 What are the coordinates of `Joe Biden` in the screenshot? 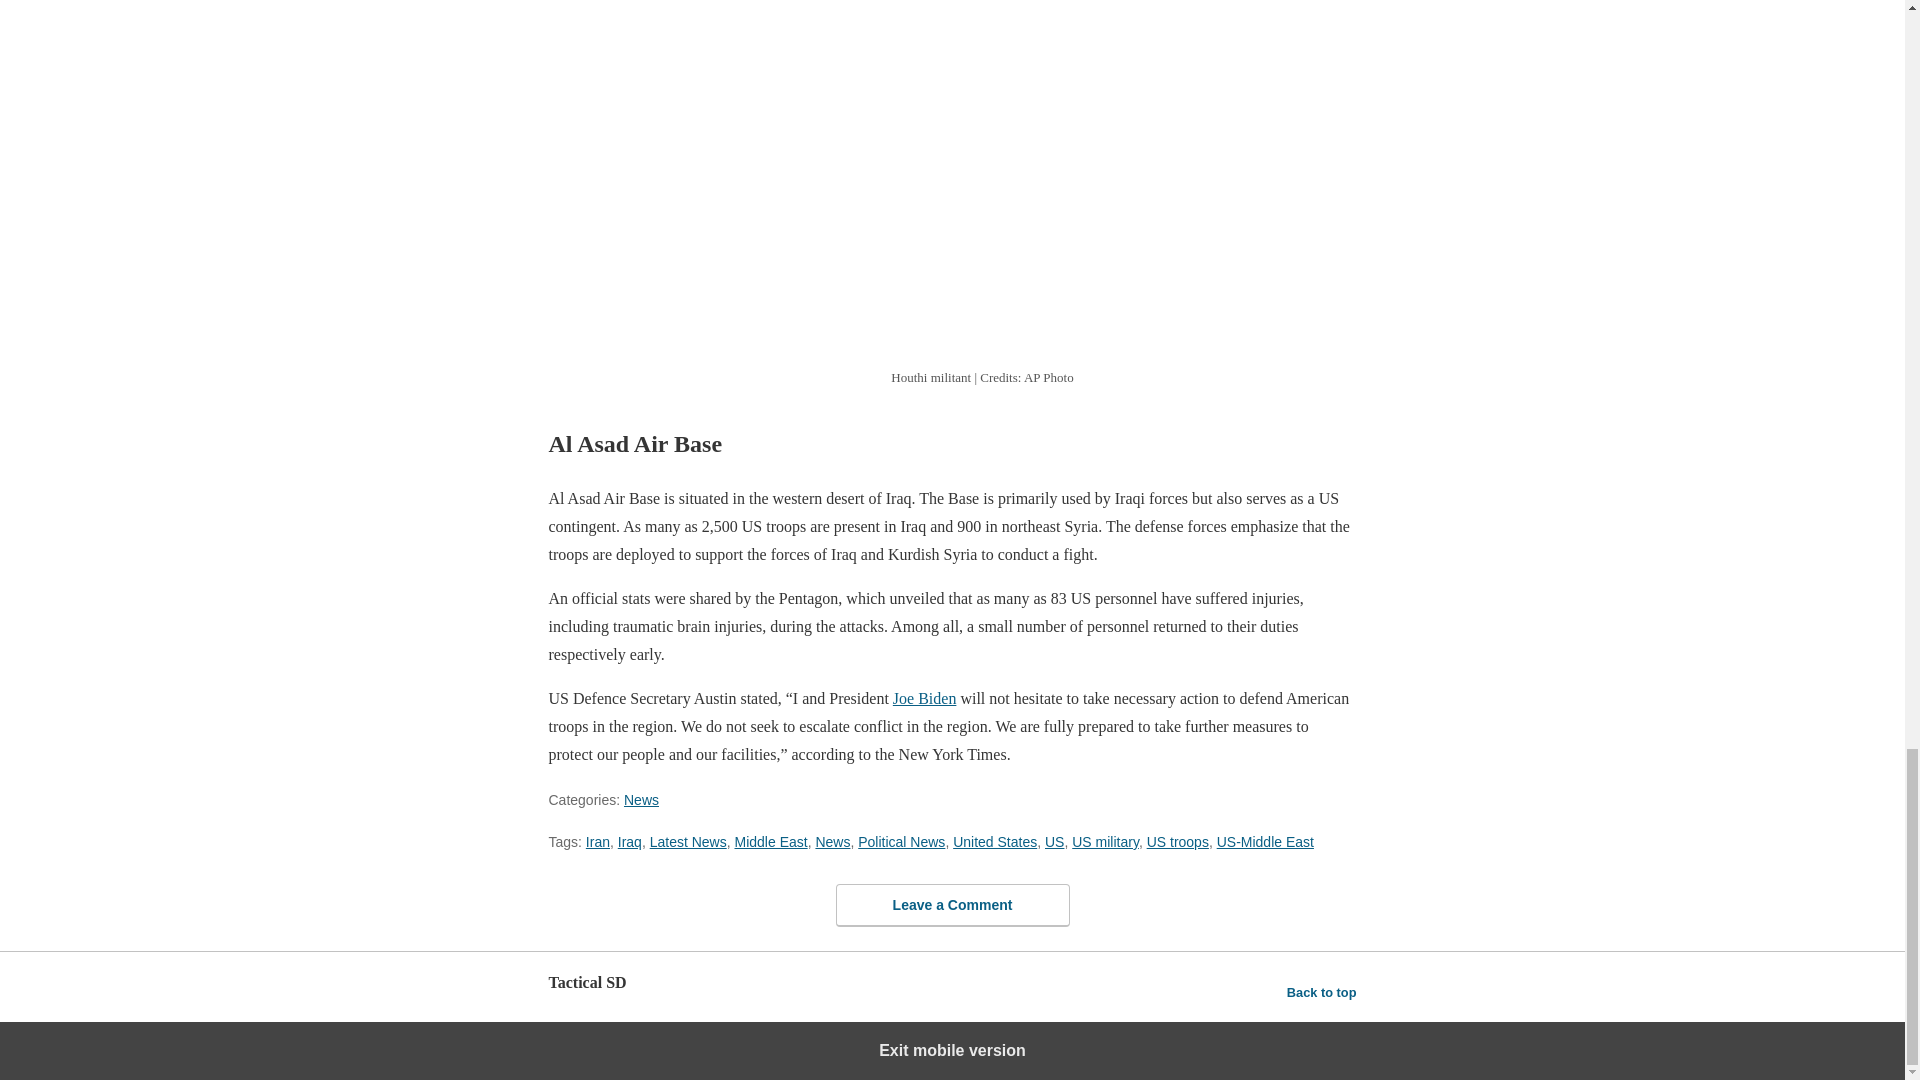 It's located at (924, 698).